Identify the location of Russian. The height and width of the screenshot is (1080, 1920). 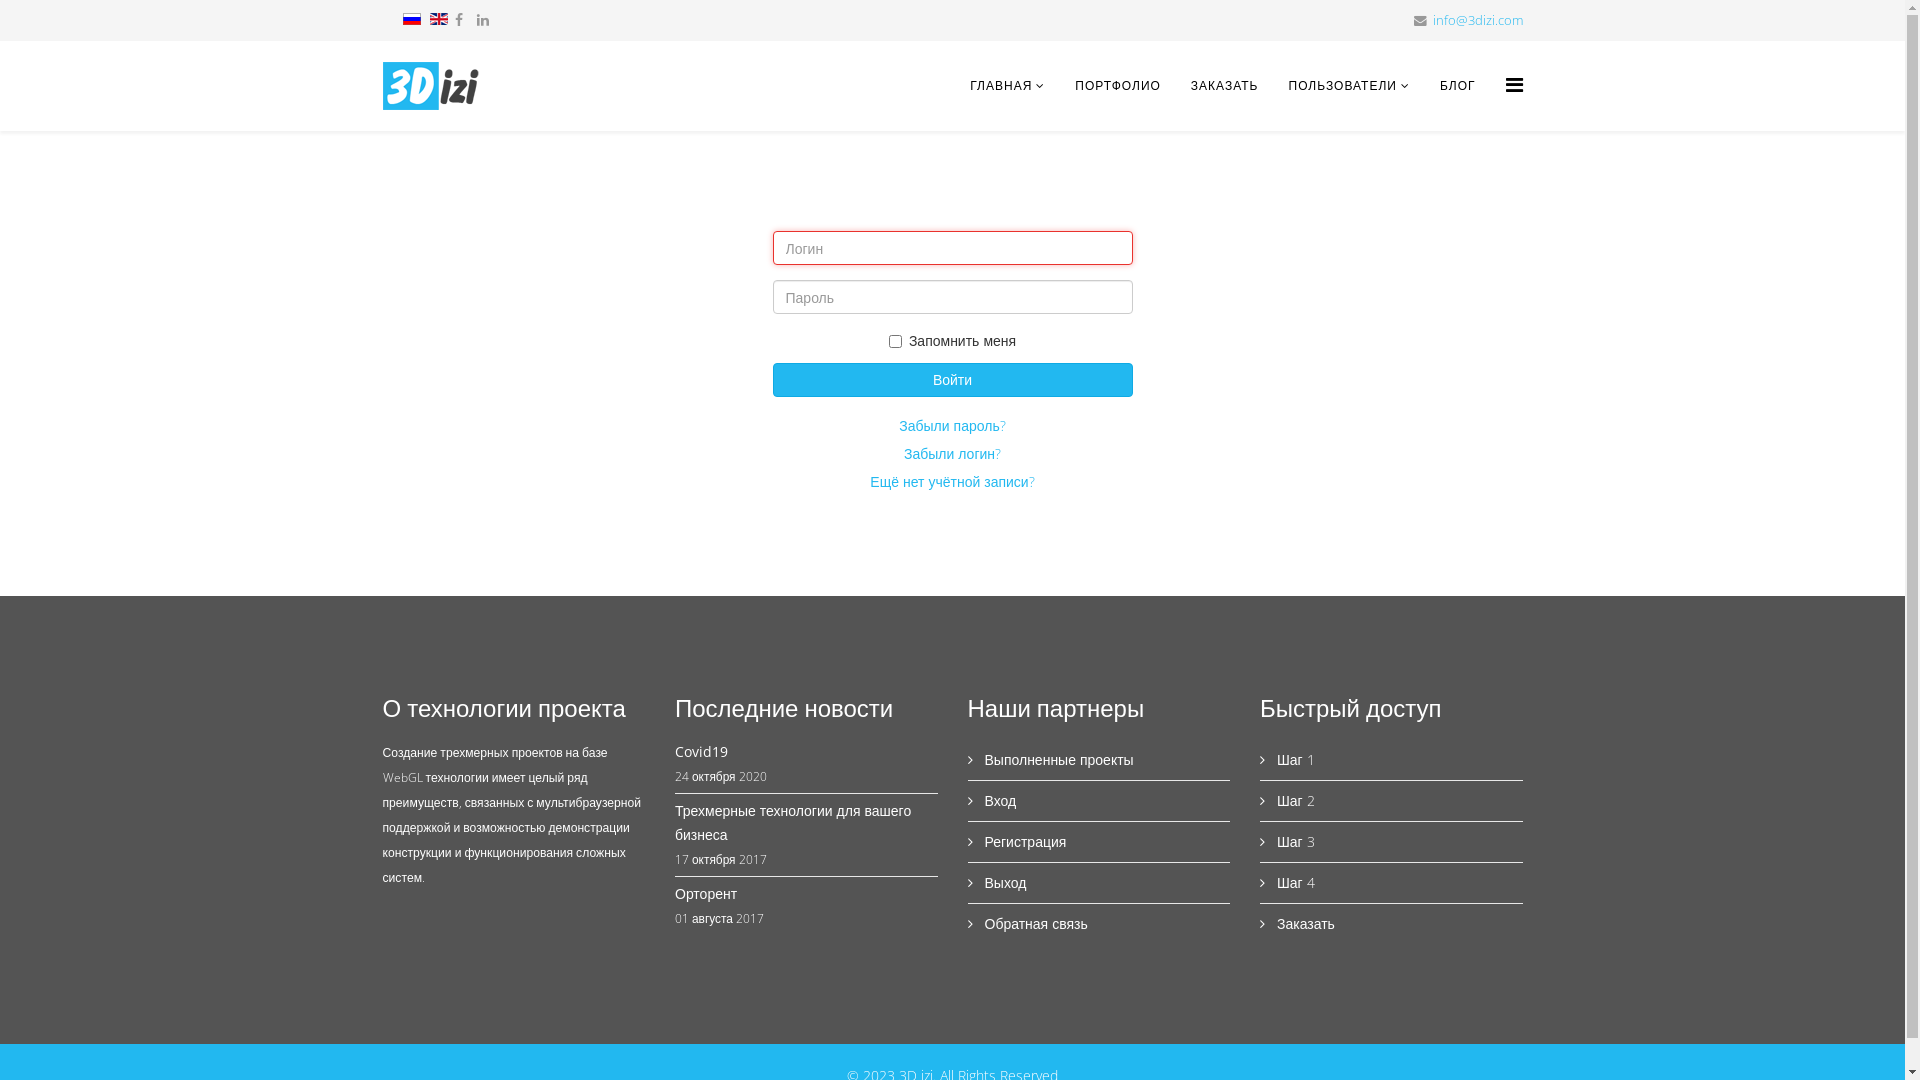
(411, 19).